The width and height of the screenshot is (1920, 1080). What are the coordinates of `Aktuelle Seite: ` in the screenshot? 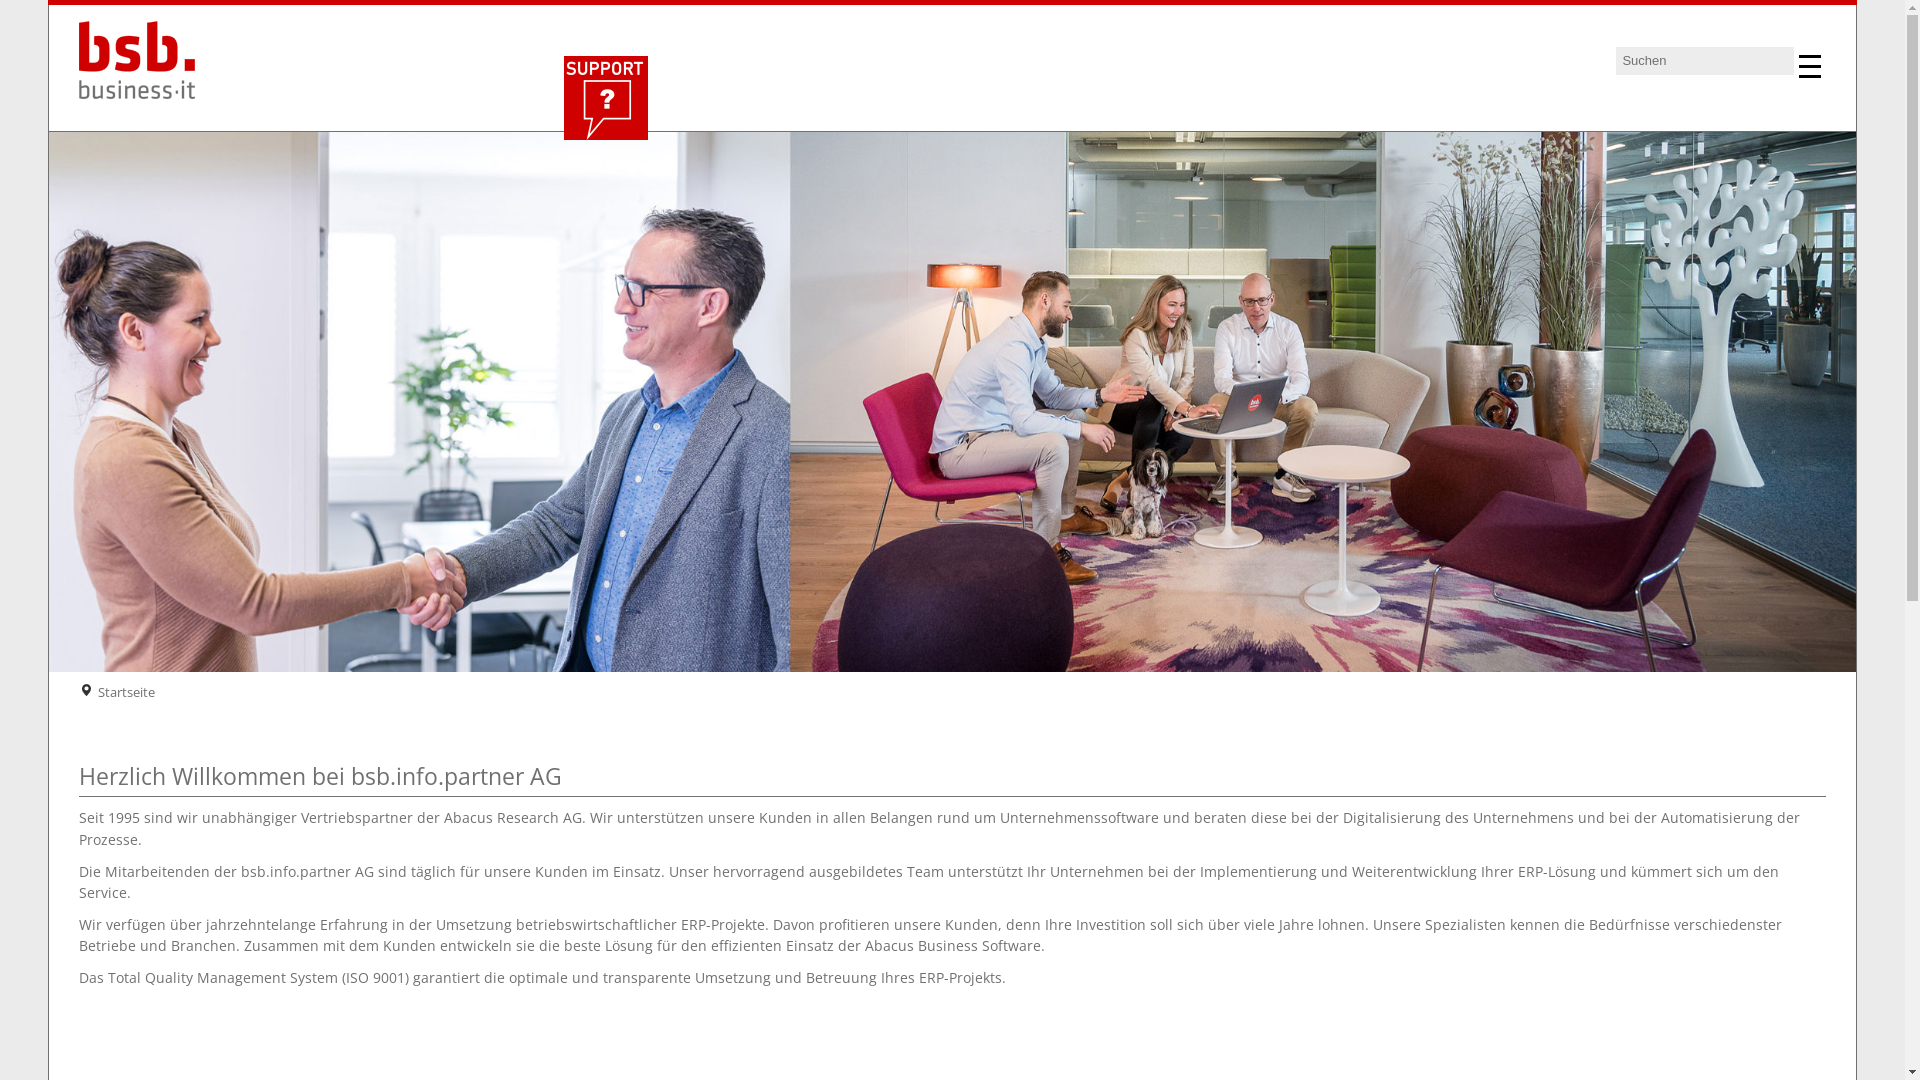 It's located at (86, 691).